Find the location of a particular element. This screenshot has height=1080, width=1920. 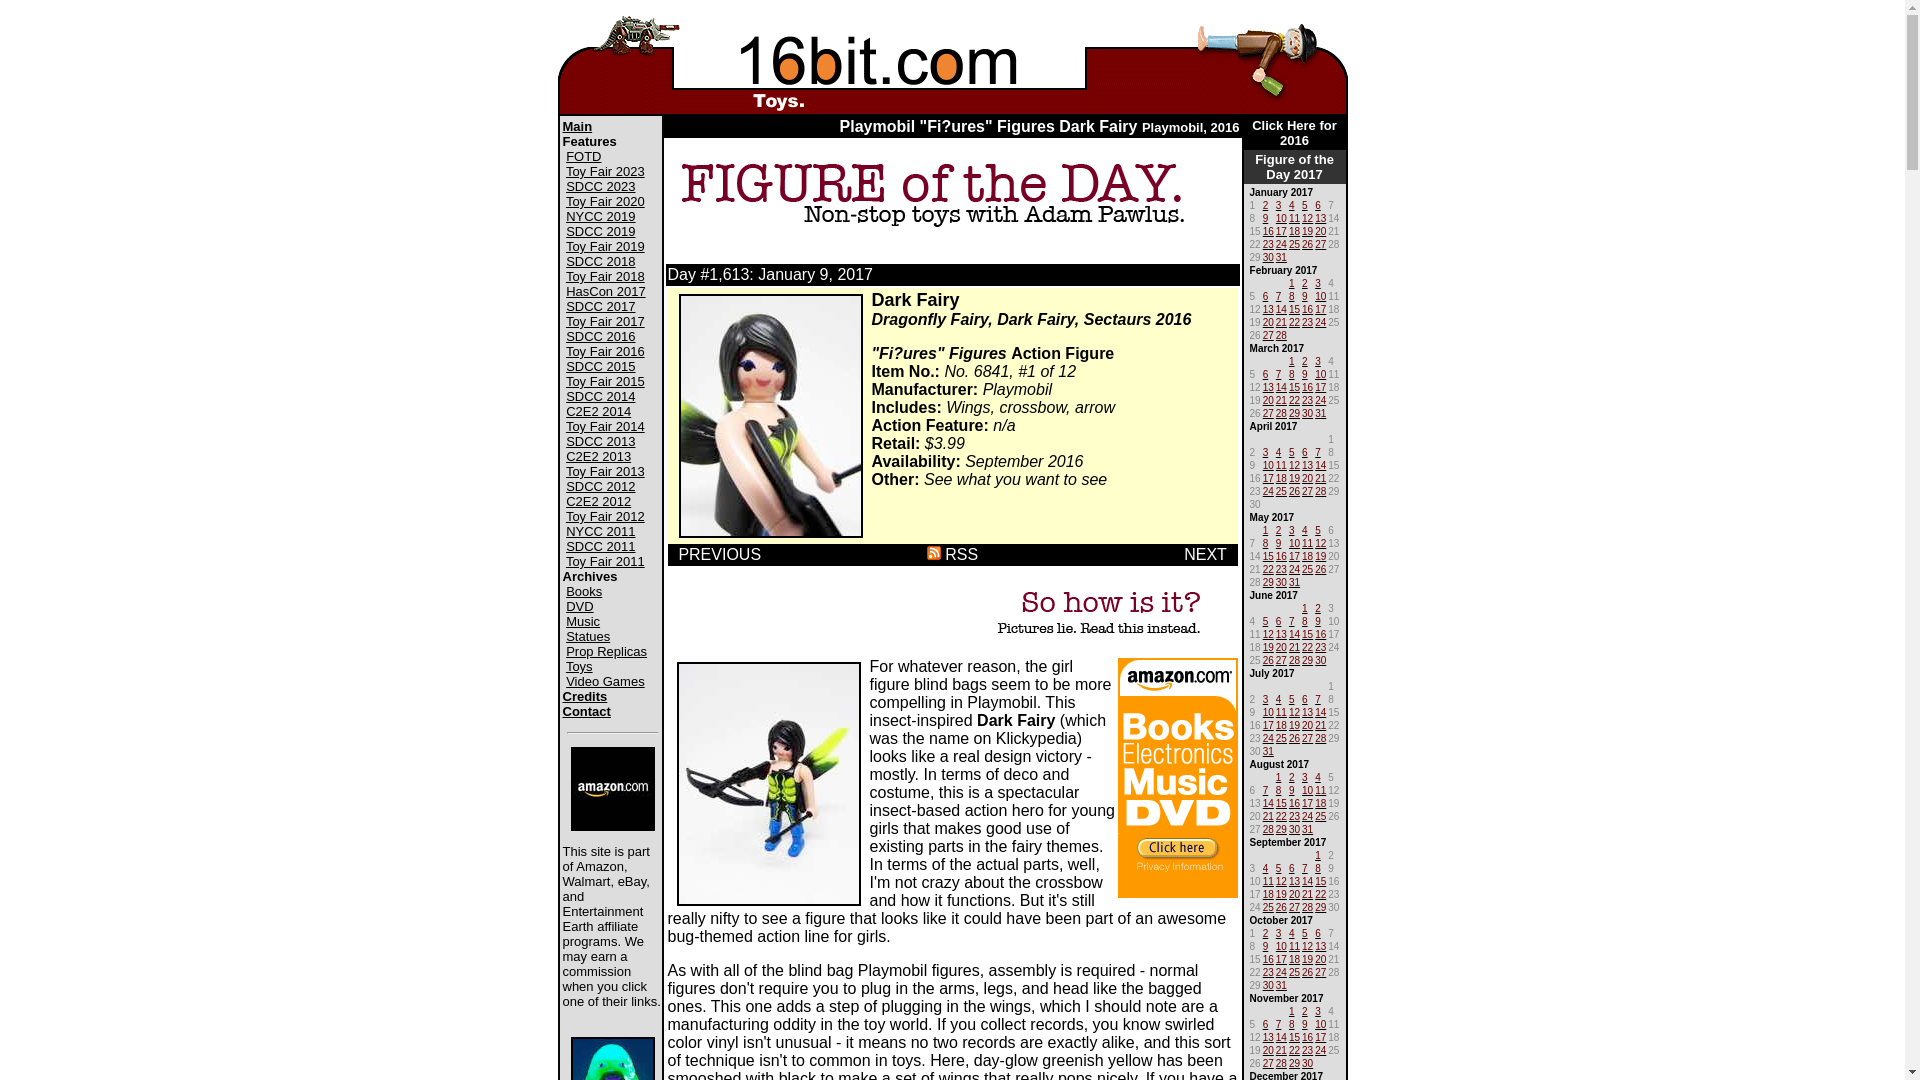

10 is located at coordinates (1268, 464).